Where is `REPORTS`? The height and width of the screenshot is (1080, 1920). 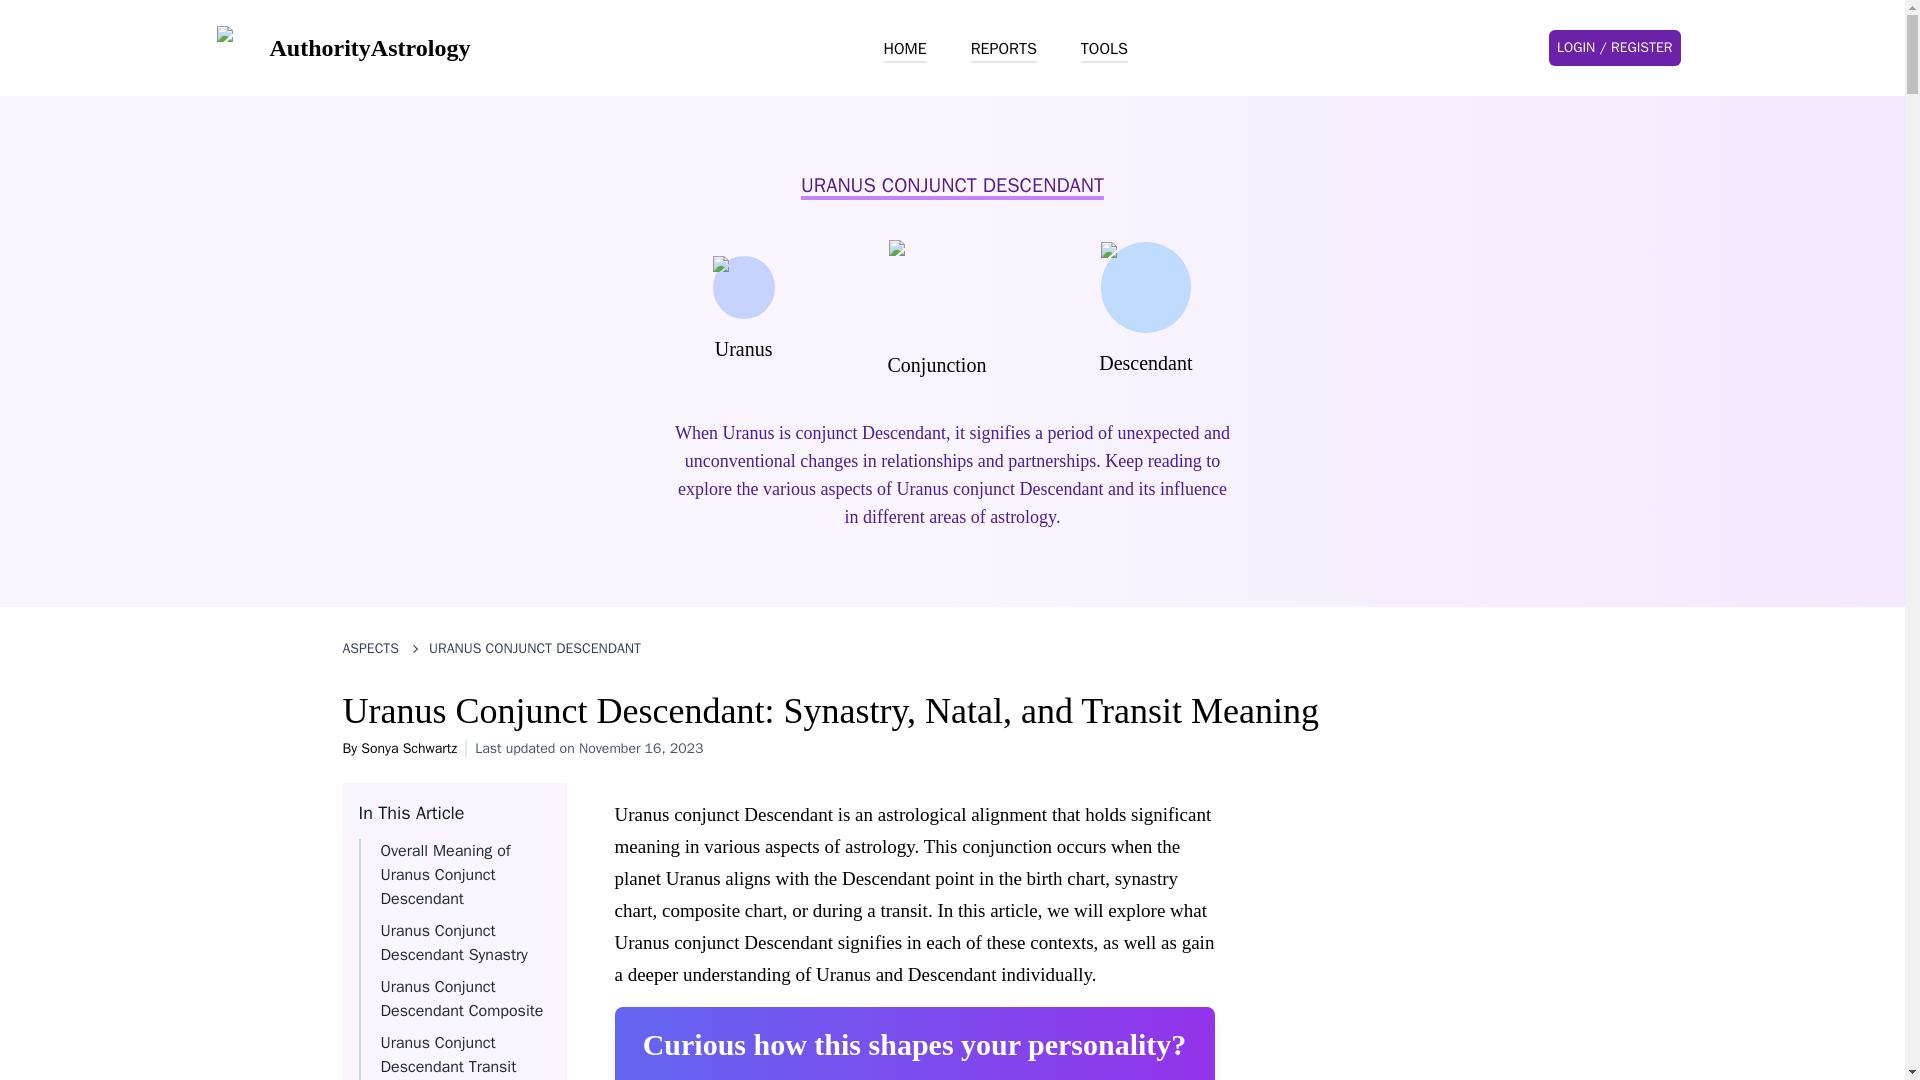 REPORTS is located at coordinates (1004, 49).